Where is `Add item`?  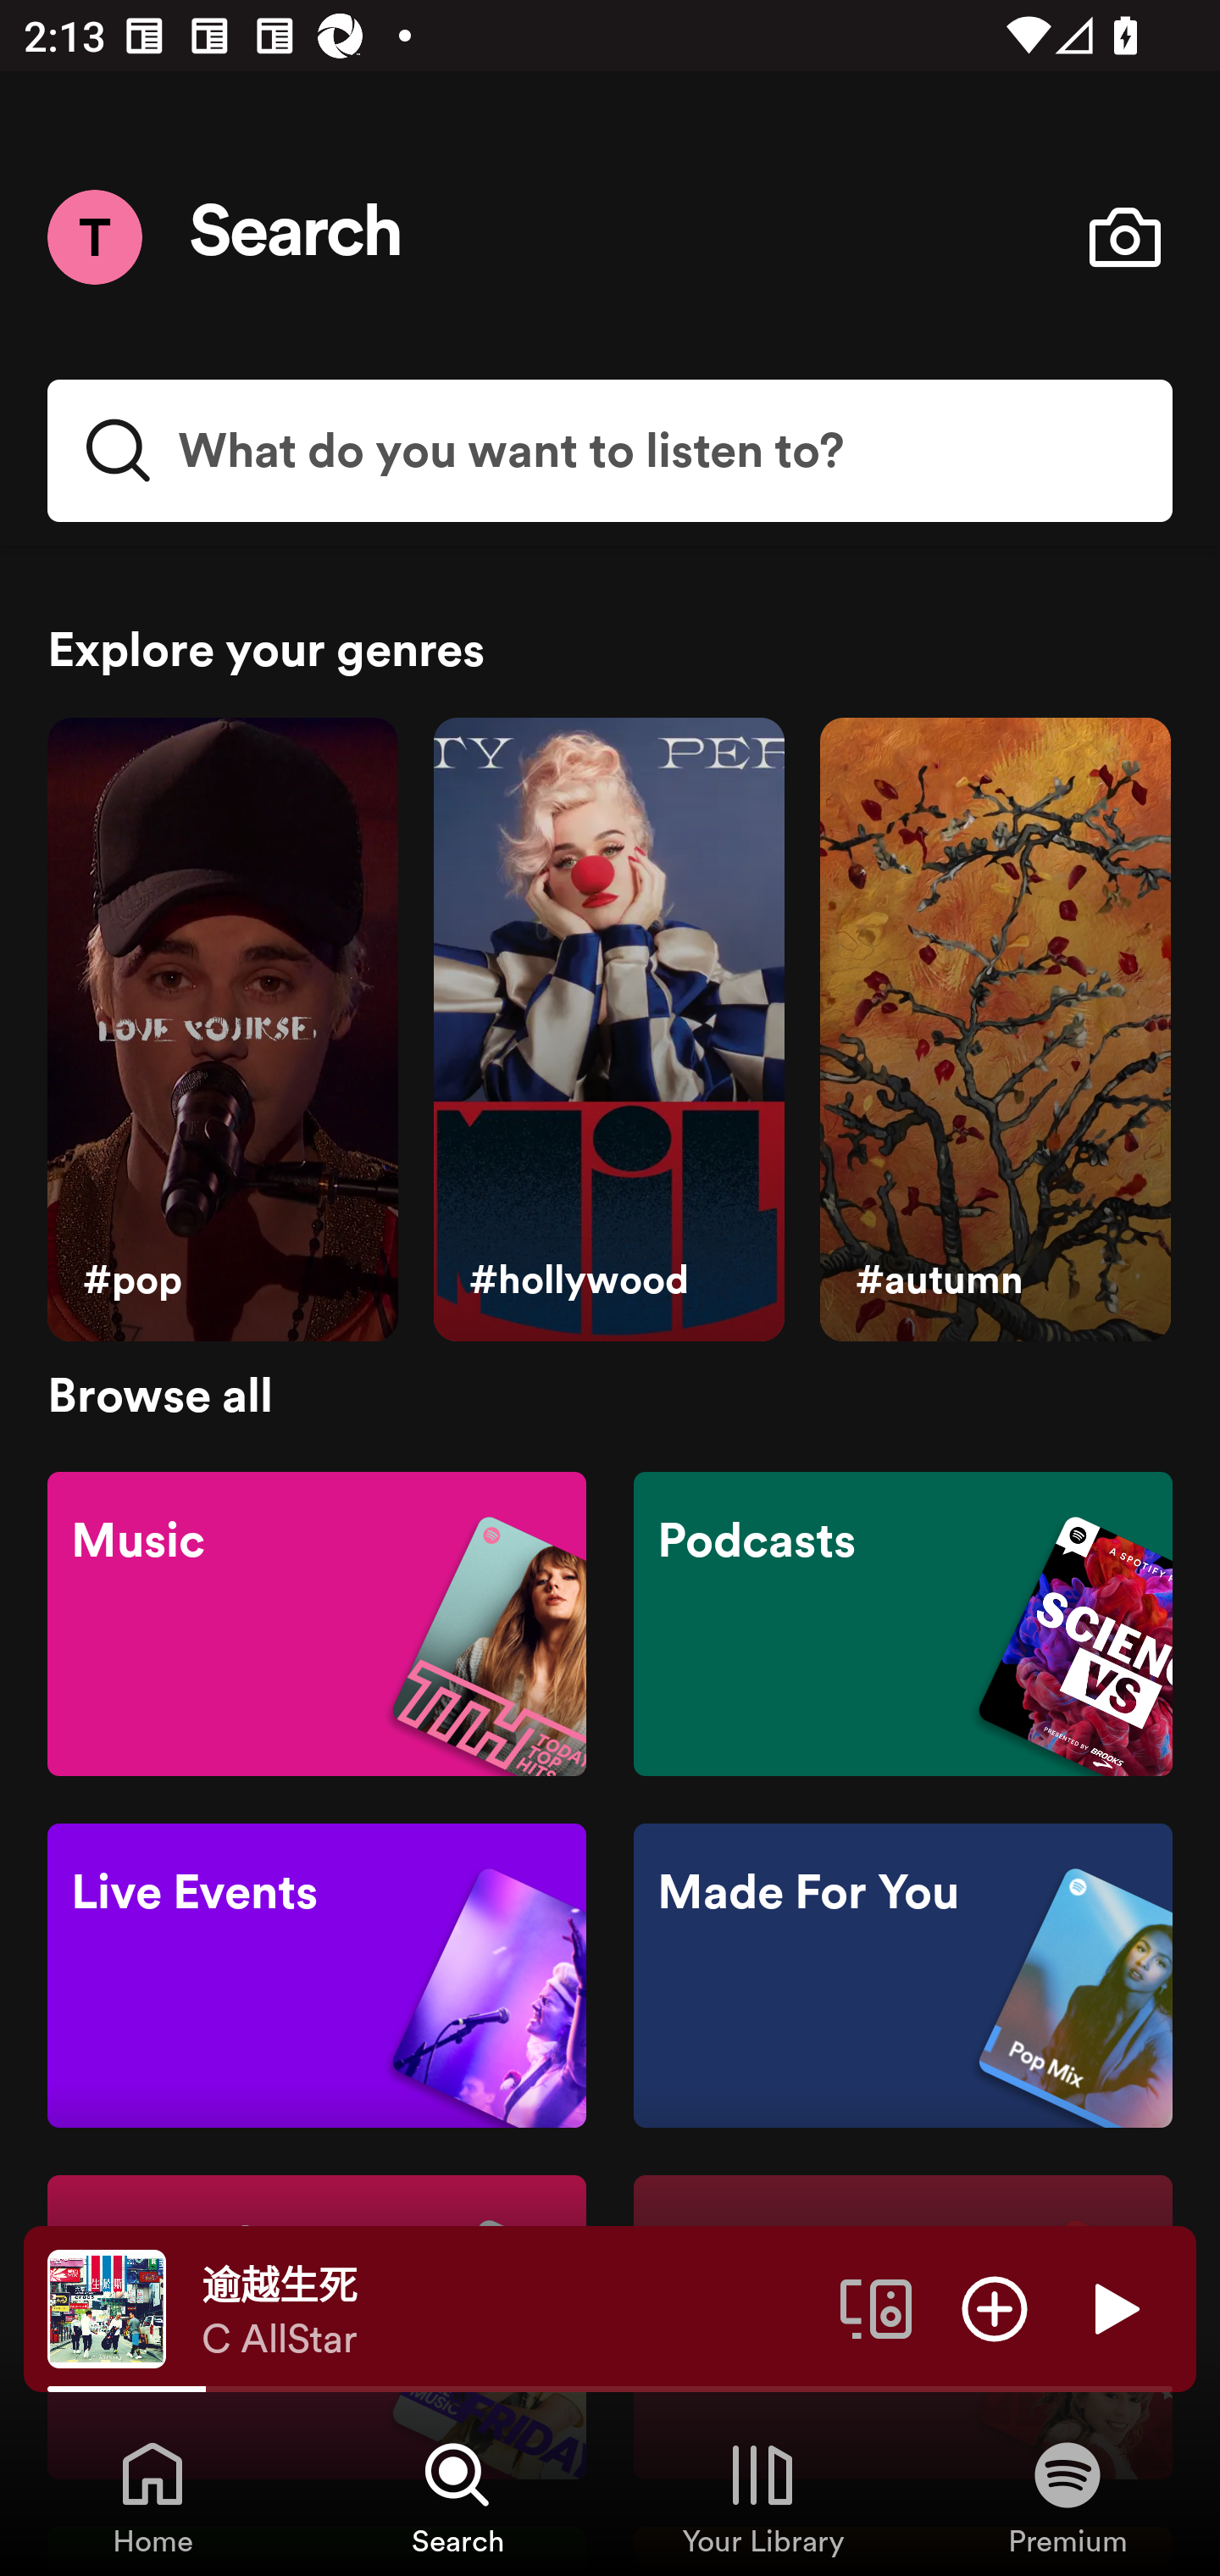 Add item is located at coordinates (995, 2307).